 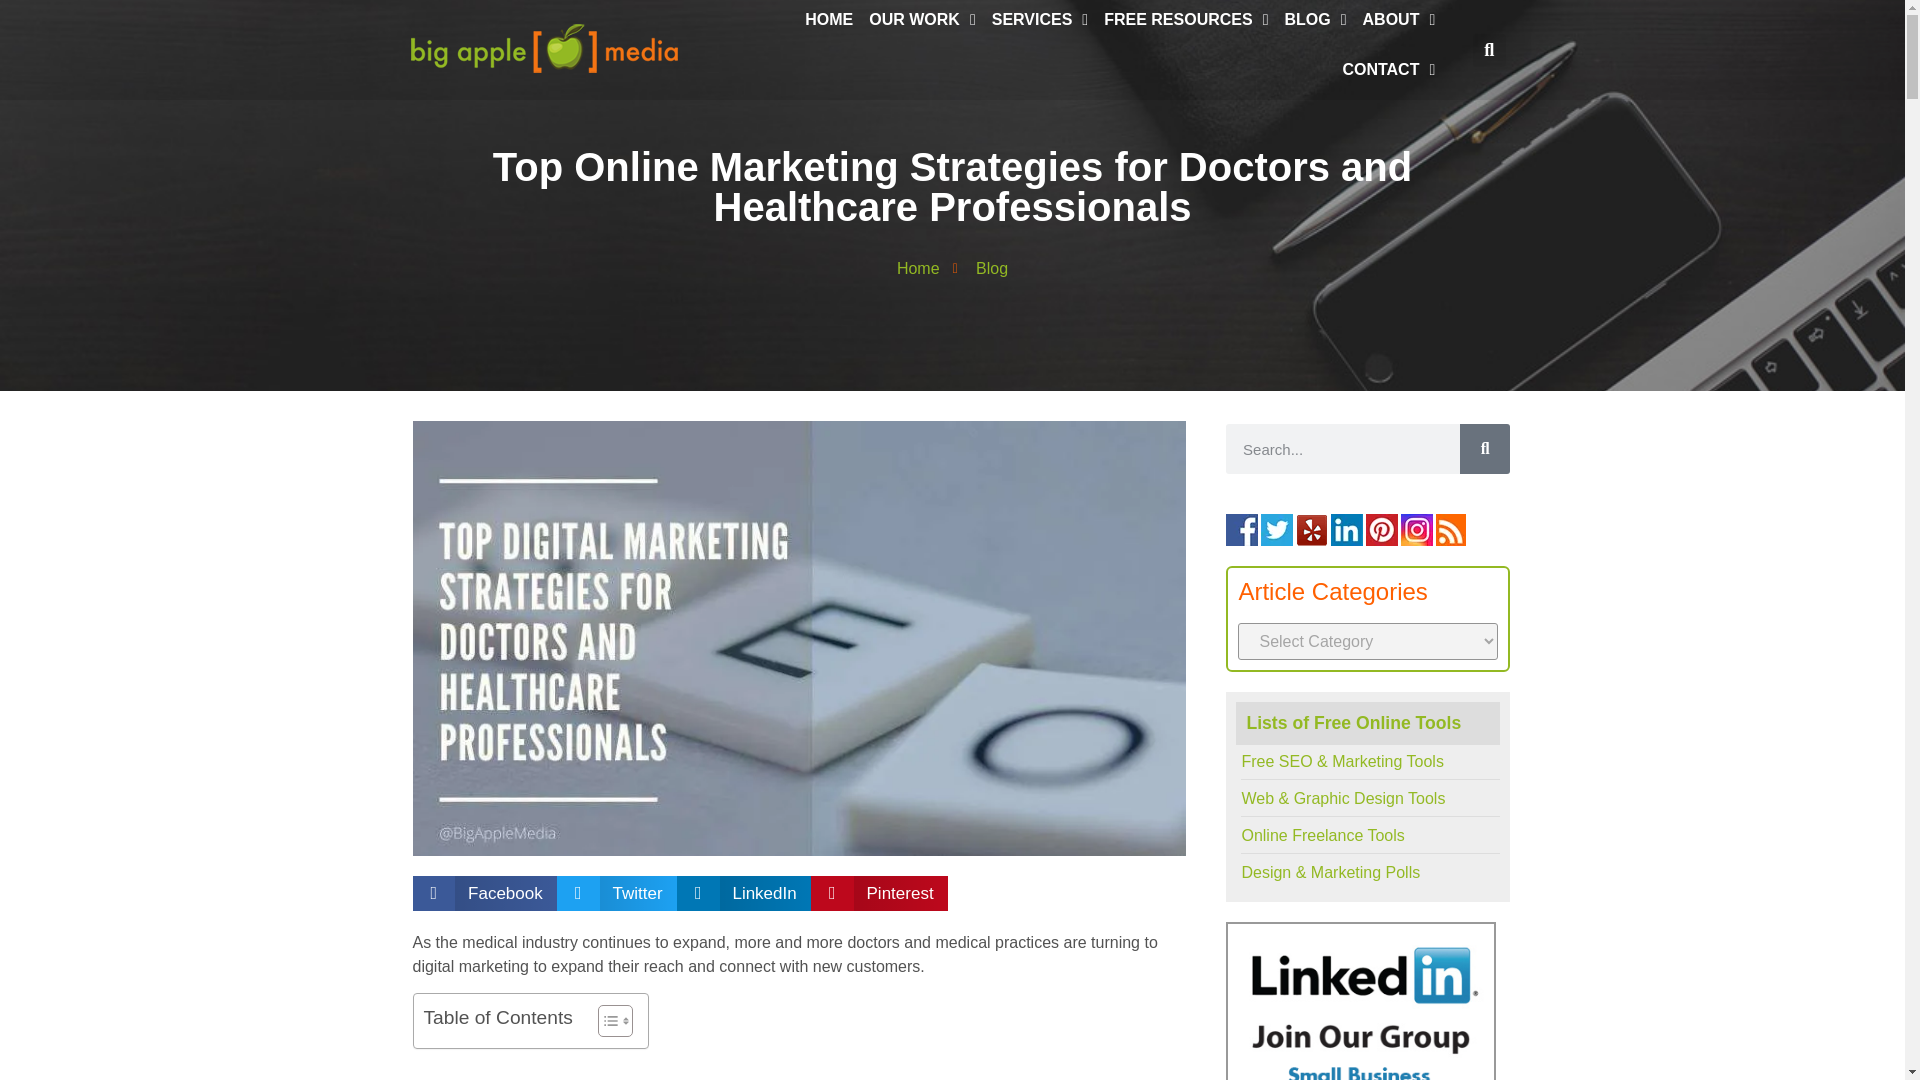 I want to click on CONTACT, so click(x=1388, y=69).